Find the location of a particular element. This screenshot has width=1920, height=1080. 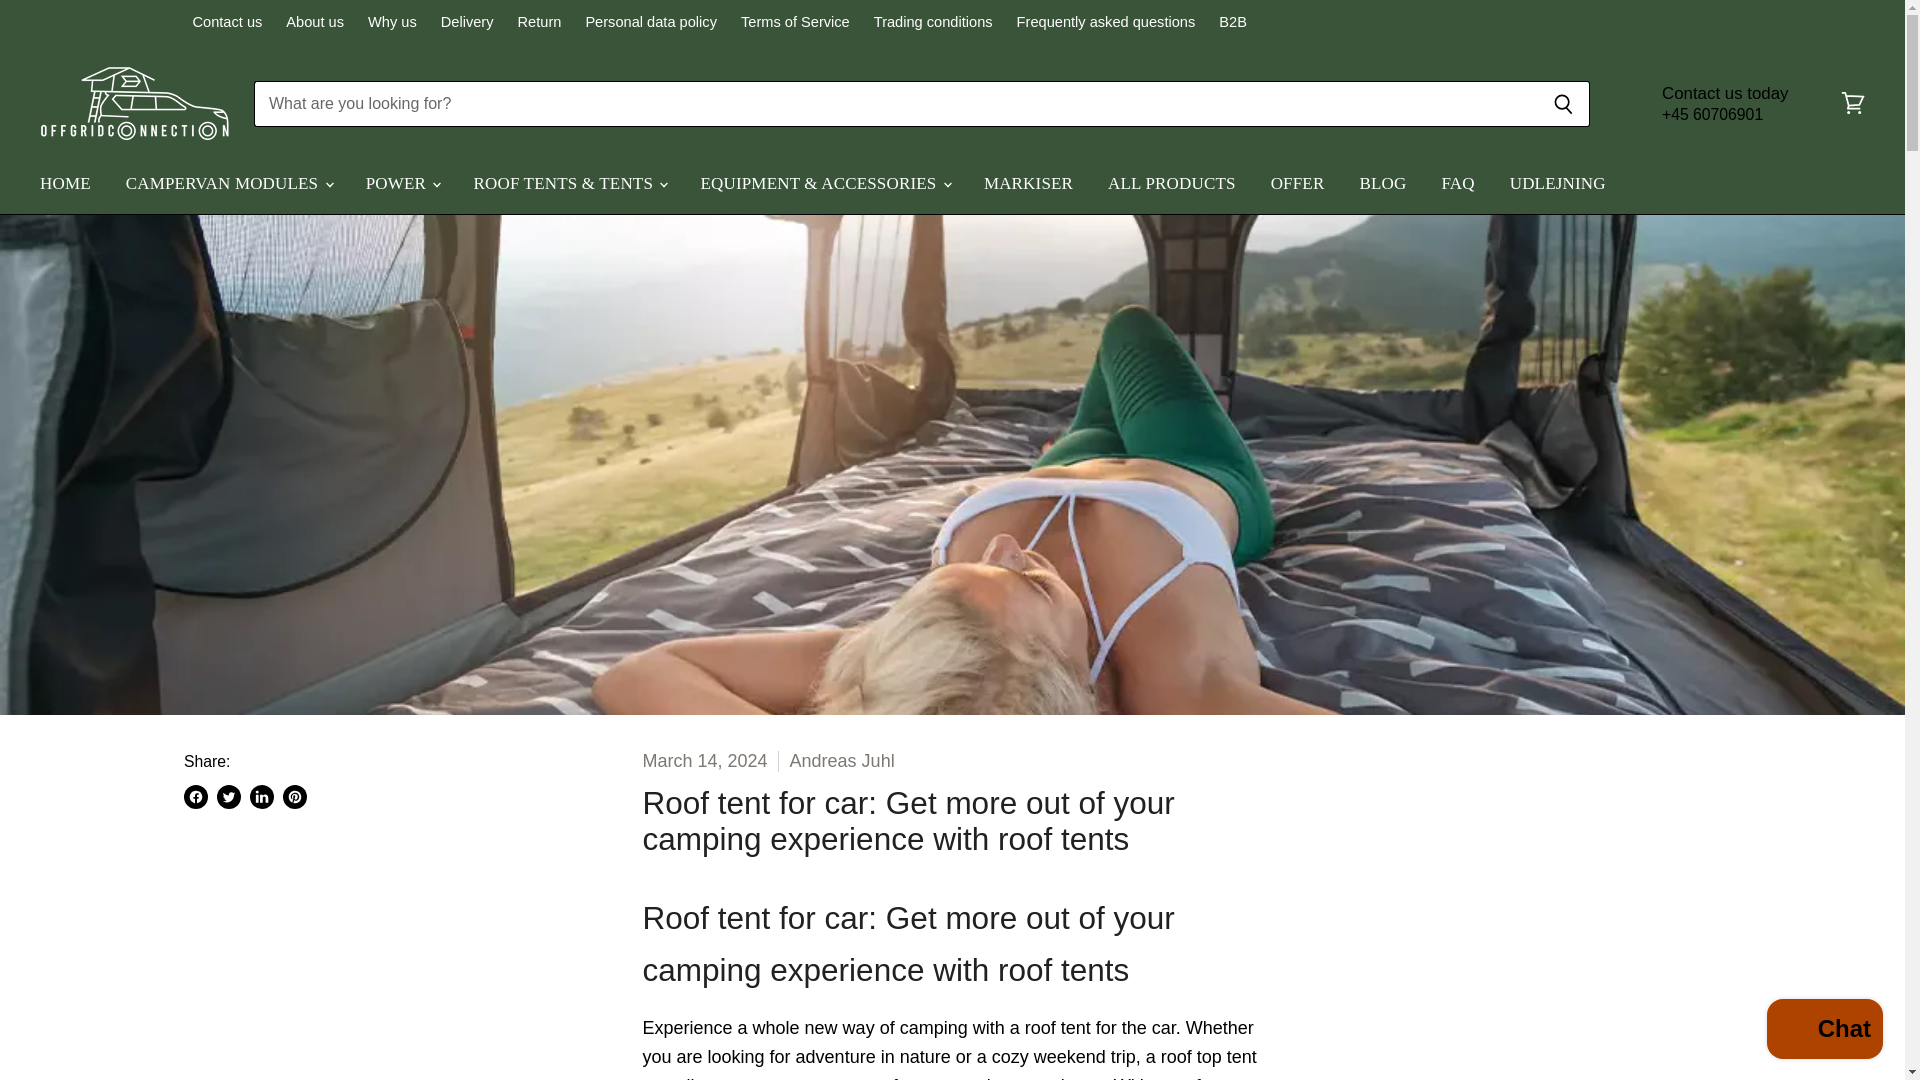

POWER is located at coordinates (402, 184).